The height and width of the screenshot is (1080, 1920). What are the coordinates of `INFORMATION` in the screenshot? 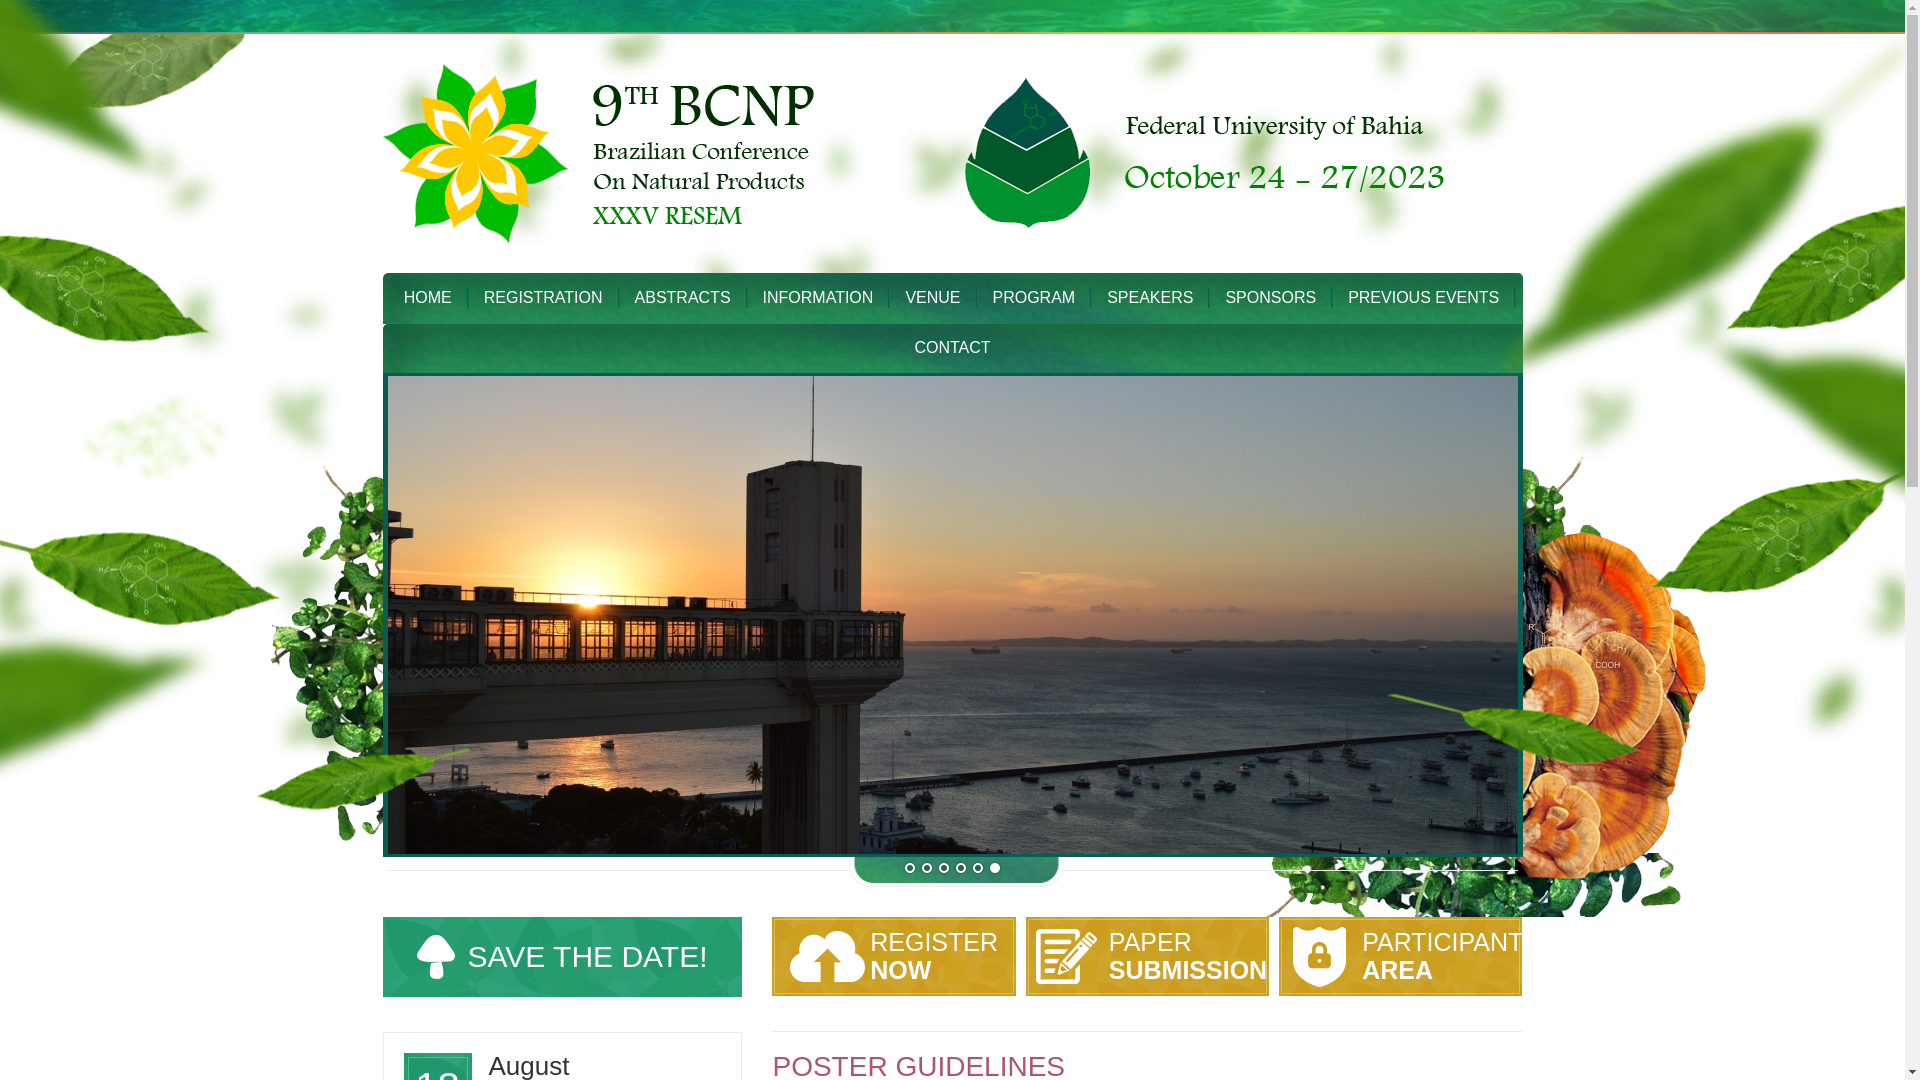 It's located at (1423, 298).